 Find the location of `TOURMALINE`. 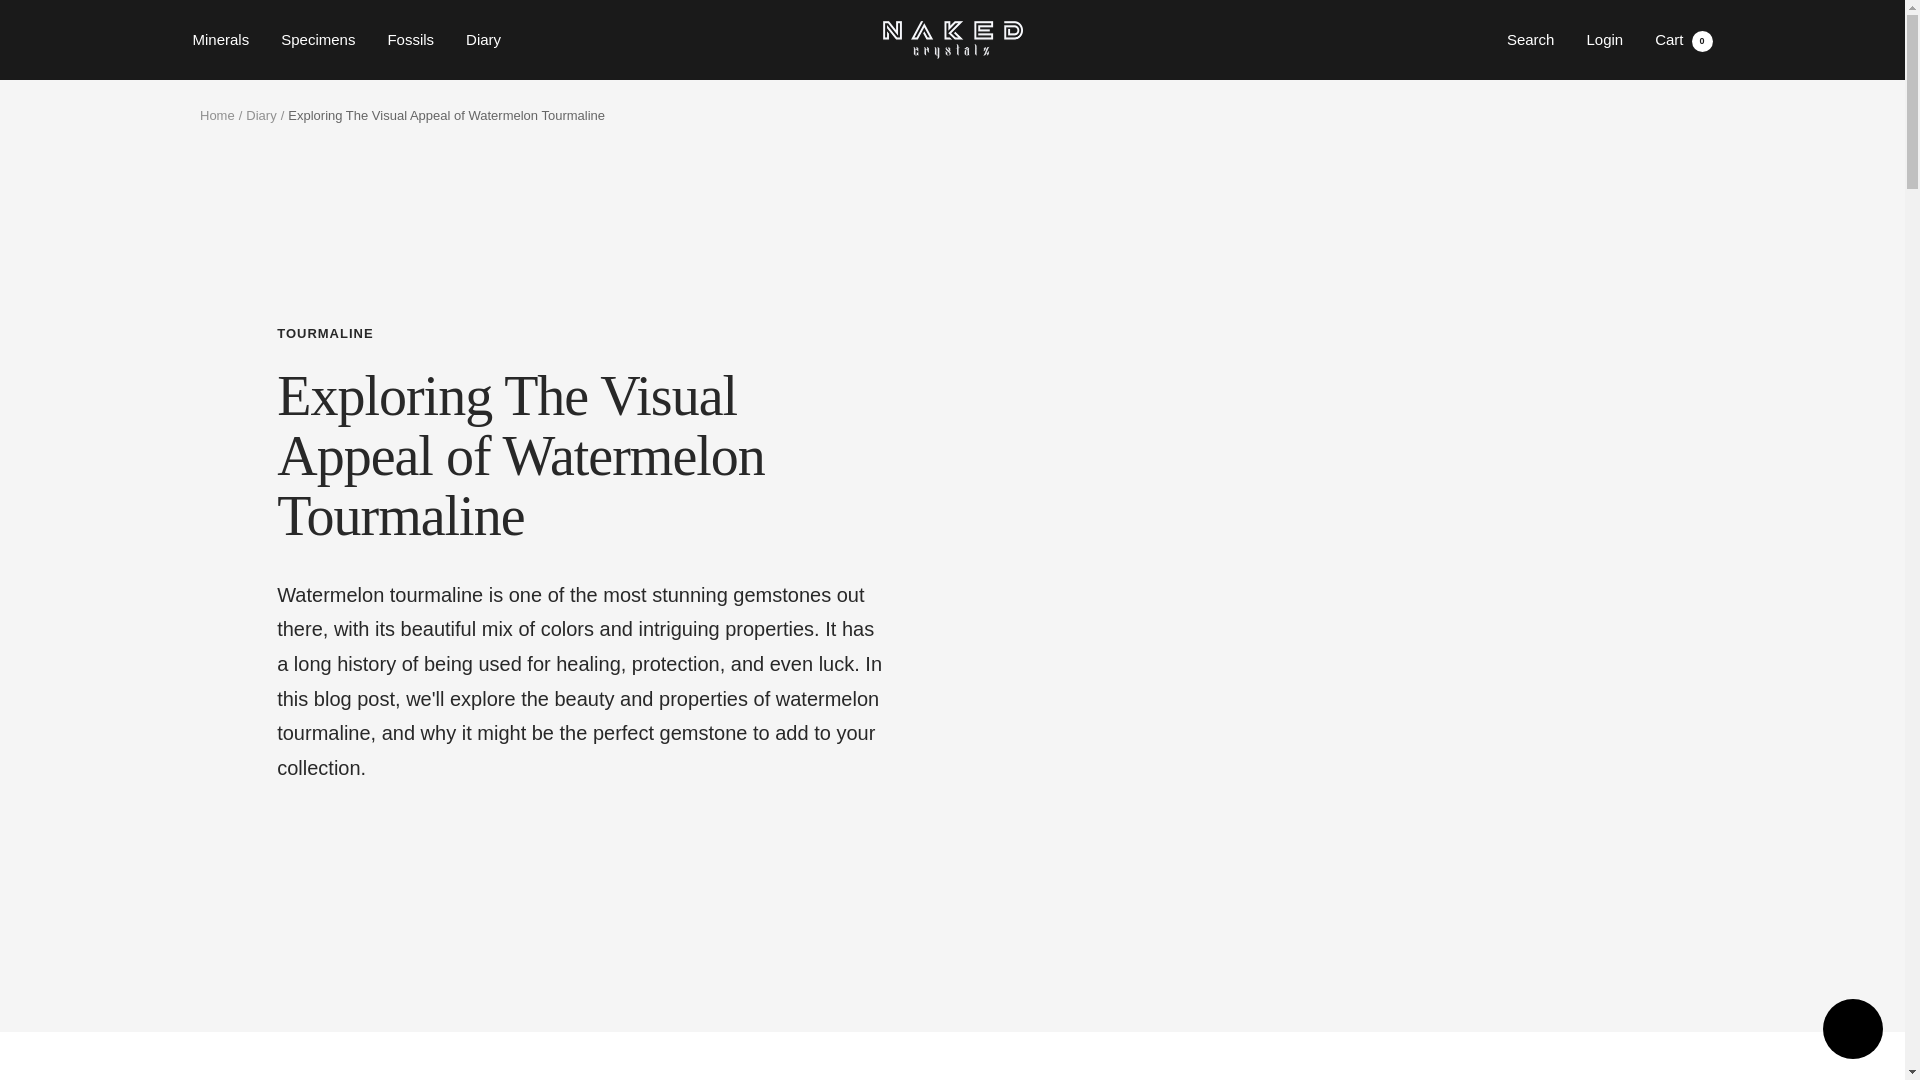

TOURMALINE is located at coordinates (951, 40).